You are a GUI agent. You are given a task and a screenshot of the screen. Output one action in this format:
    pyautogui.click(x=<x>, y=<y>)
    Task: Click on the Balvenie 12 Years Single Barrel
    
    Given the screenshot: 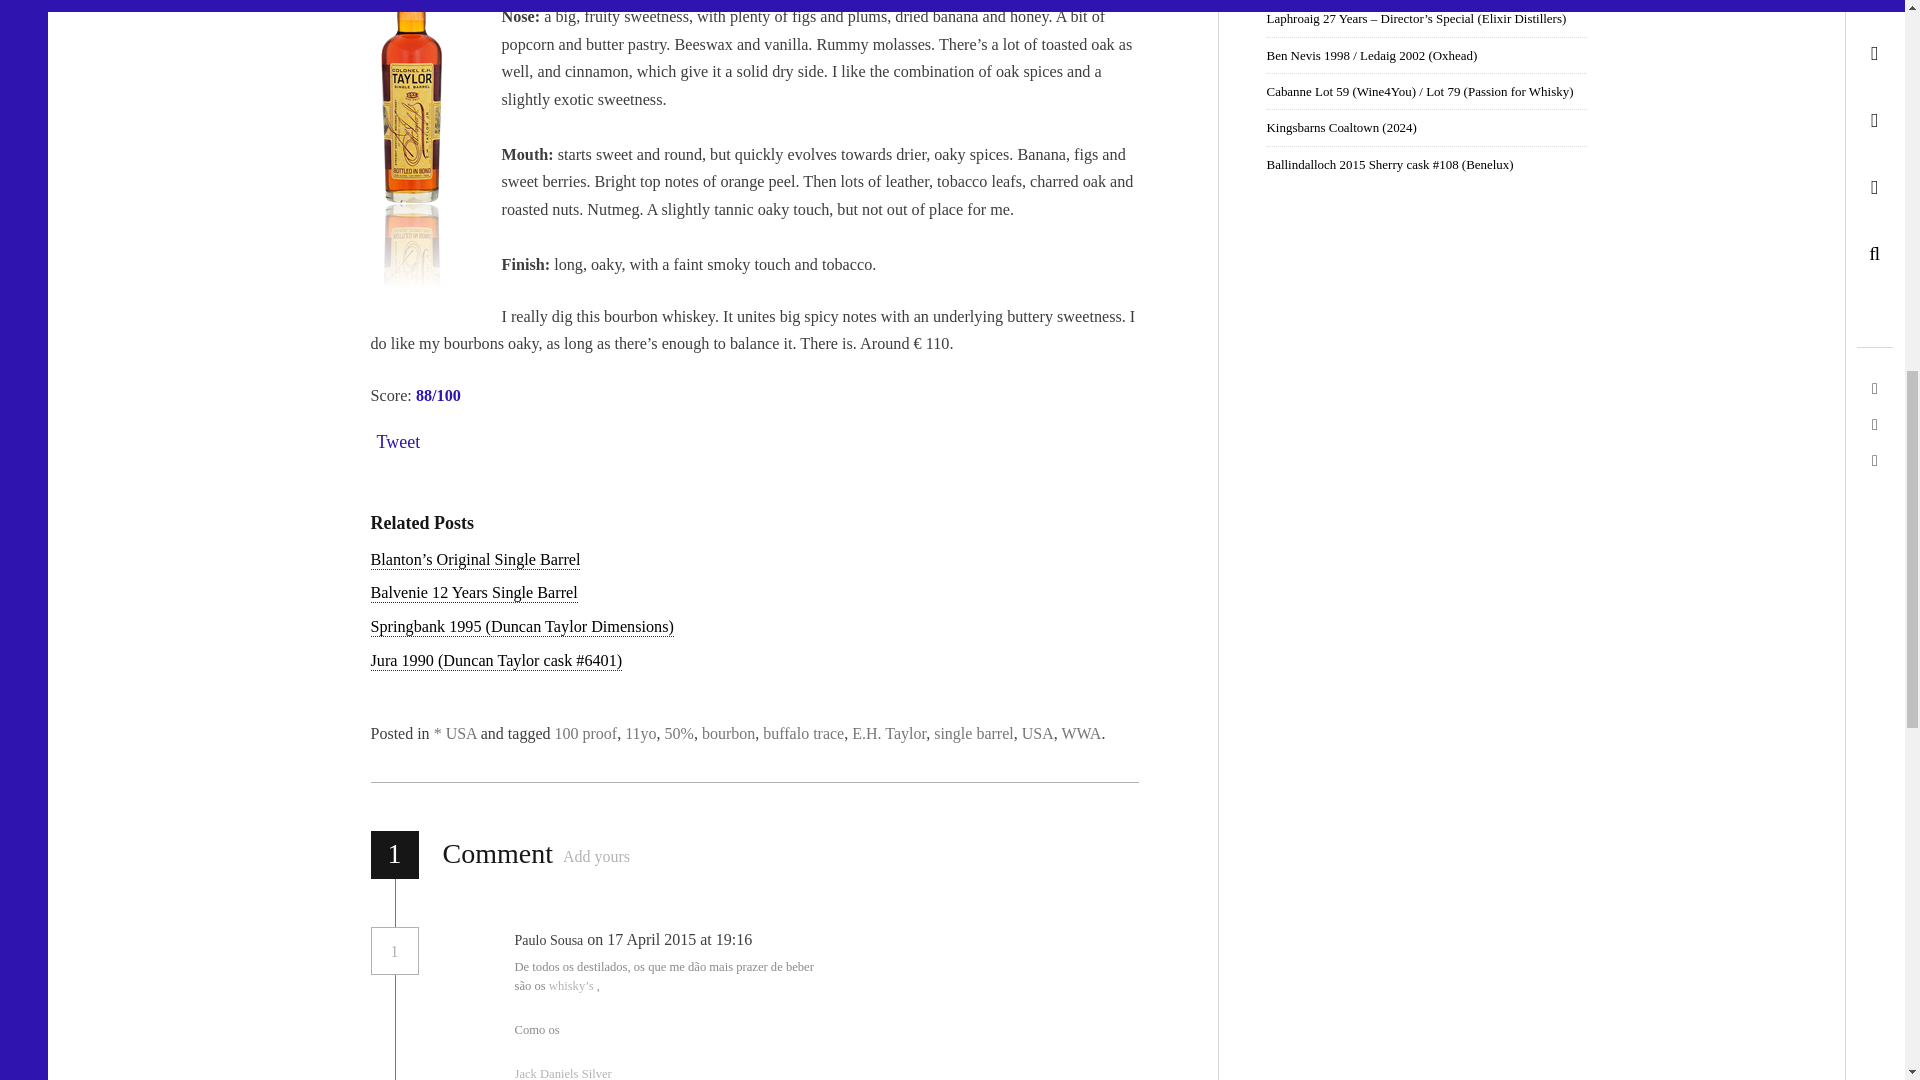 What is the action you would take?
    pyautogui.click(x=474, y=593)
    